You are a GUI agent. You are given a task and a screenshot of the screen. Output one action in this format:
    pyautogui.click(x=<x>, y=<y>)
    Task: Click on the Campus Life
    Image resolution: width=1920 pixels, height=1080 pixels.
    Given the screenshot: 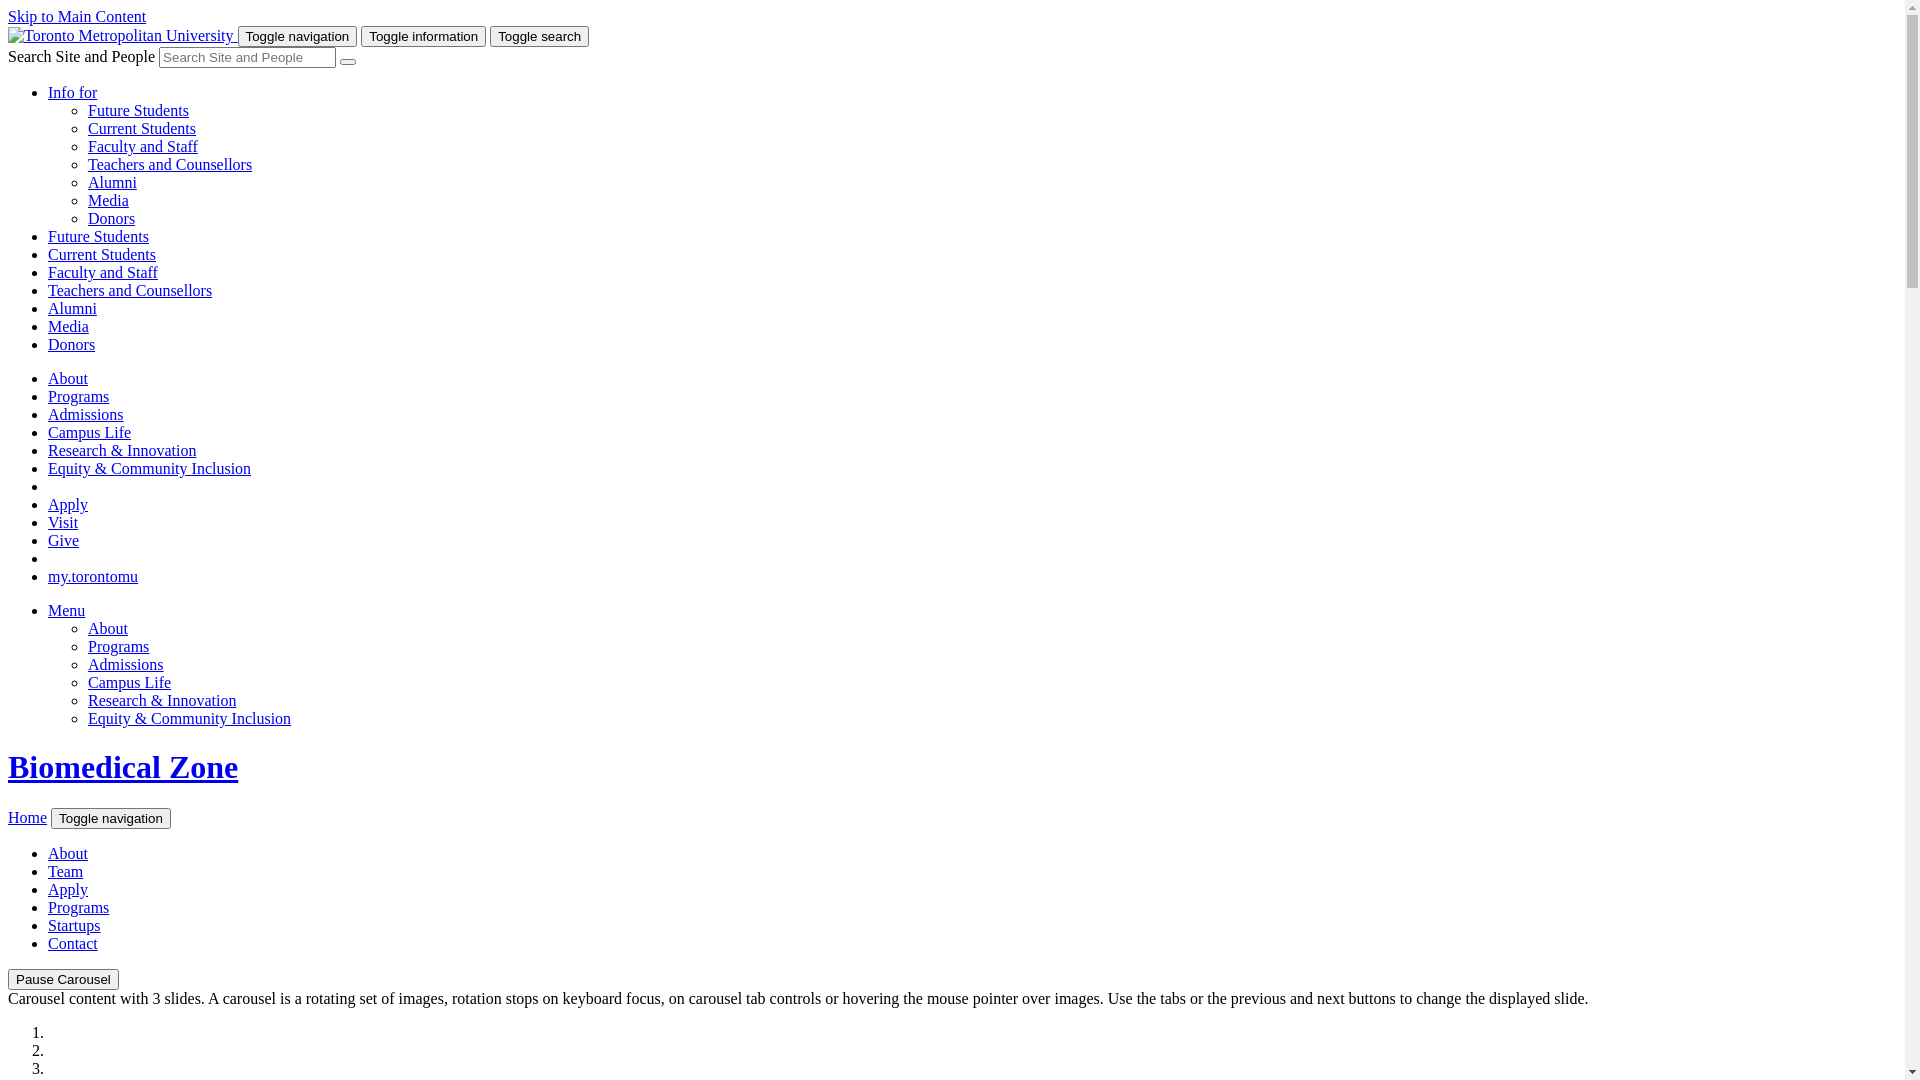 What is the action you would take?
    pyautogui.click(x=130, y=682)
    